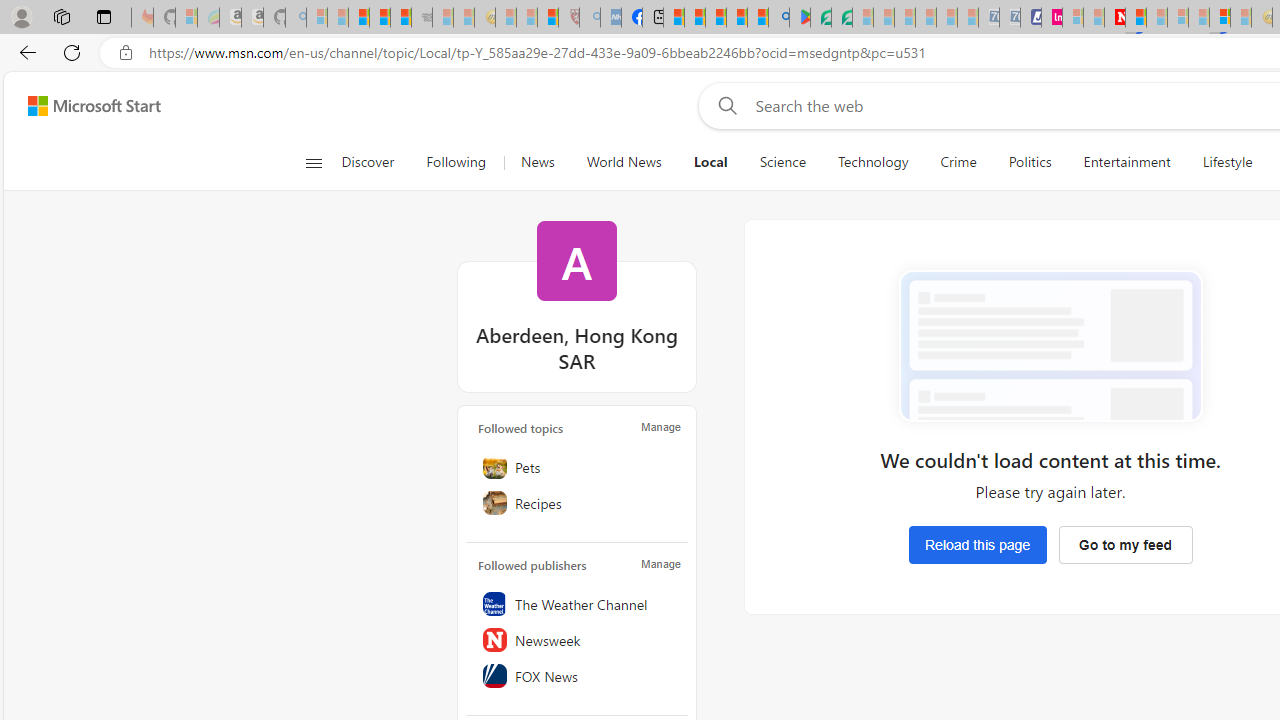 The height and width of the screenshot is (720, 1280). I want to click on Skip to content, so click(86, 106).